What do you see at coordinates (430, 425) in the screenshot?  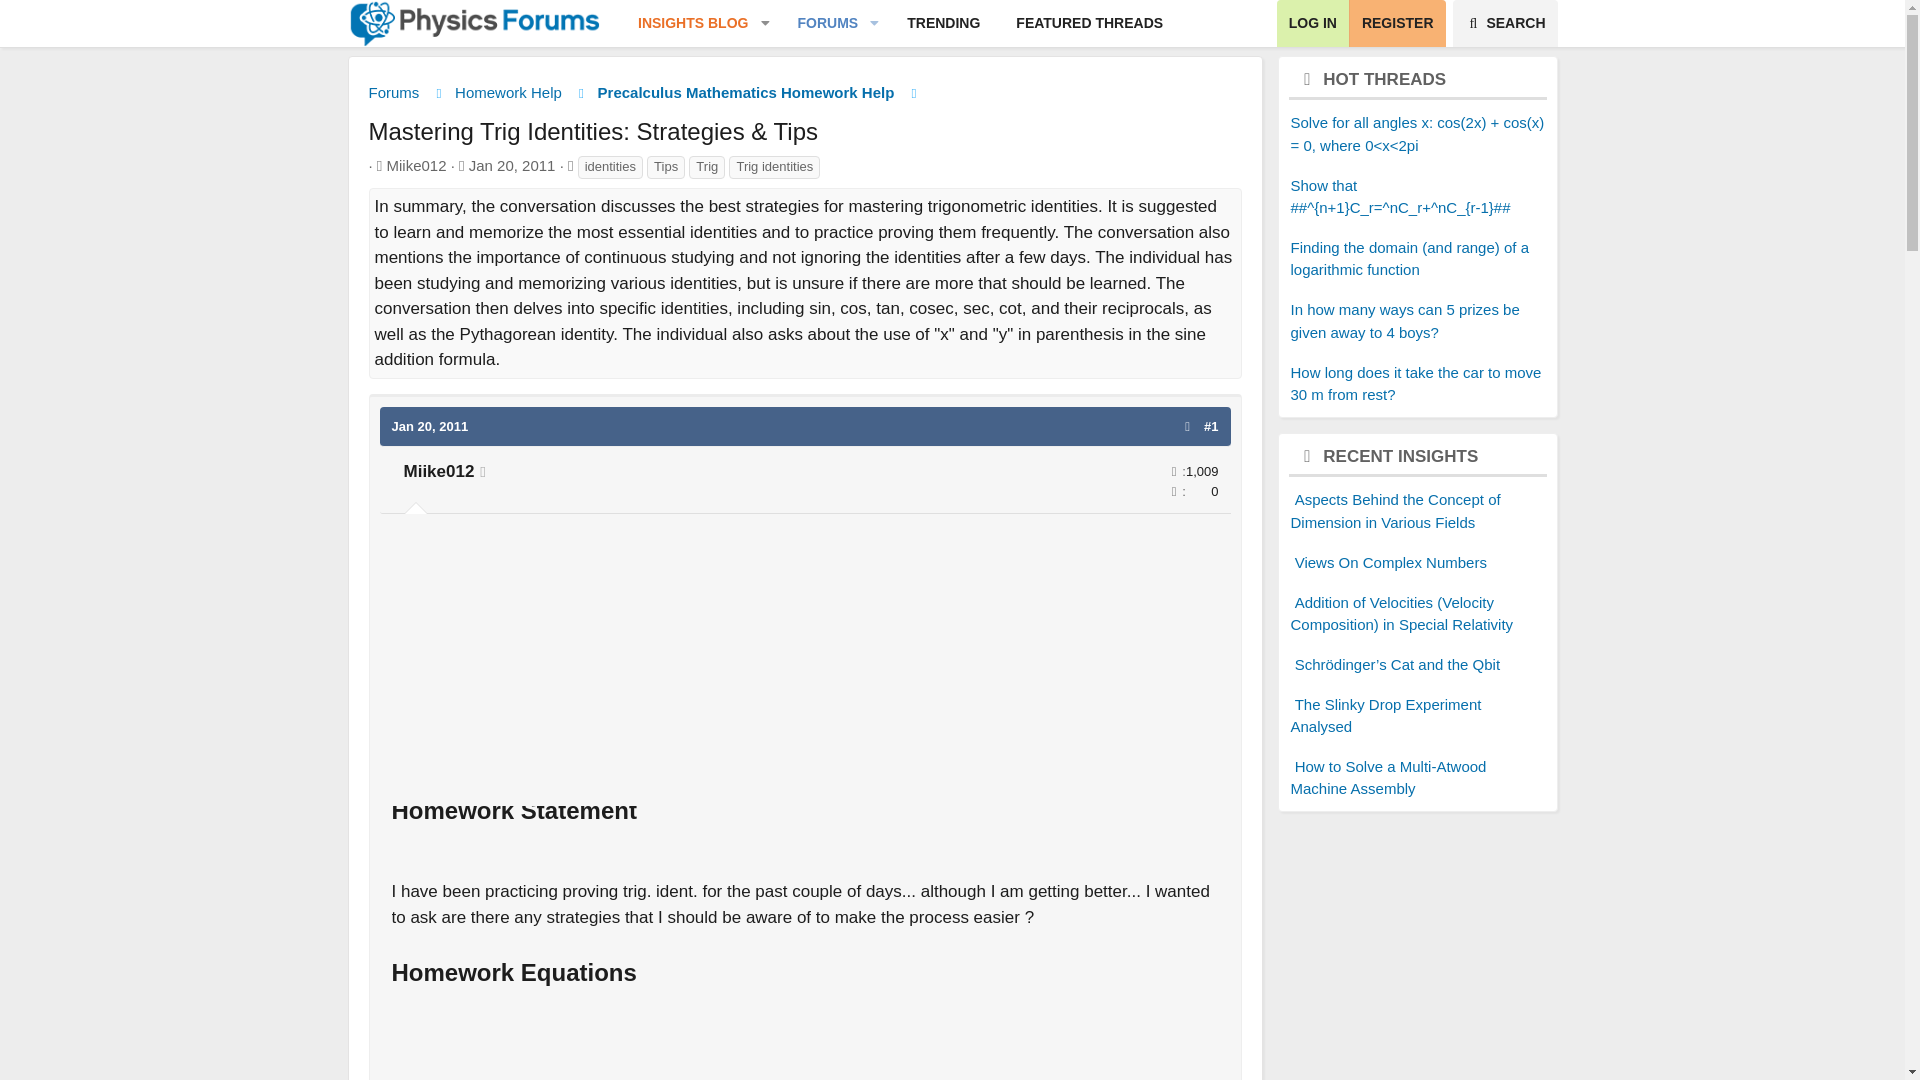 I see `Jan 20, 2011 at 9:46 PM` at bounding box center [430, 425].